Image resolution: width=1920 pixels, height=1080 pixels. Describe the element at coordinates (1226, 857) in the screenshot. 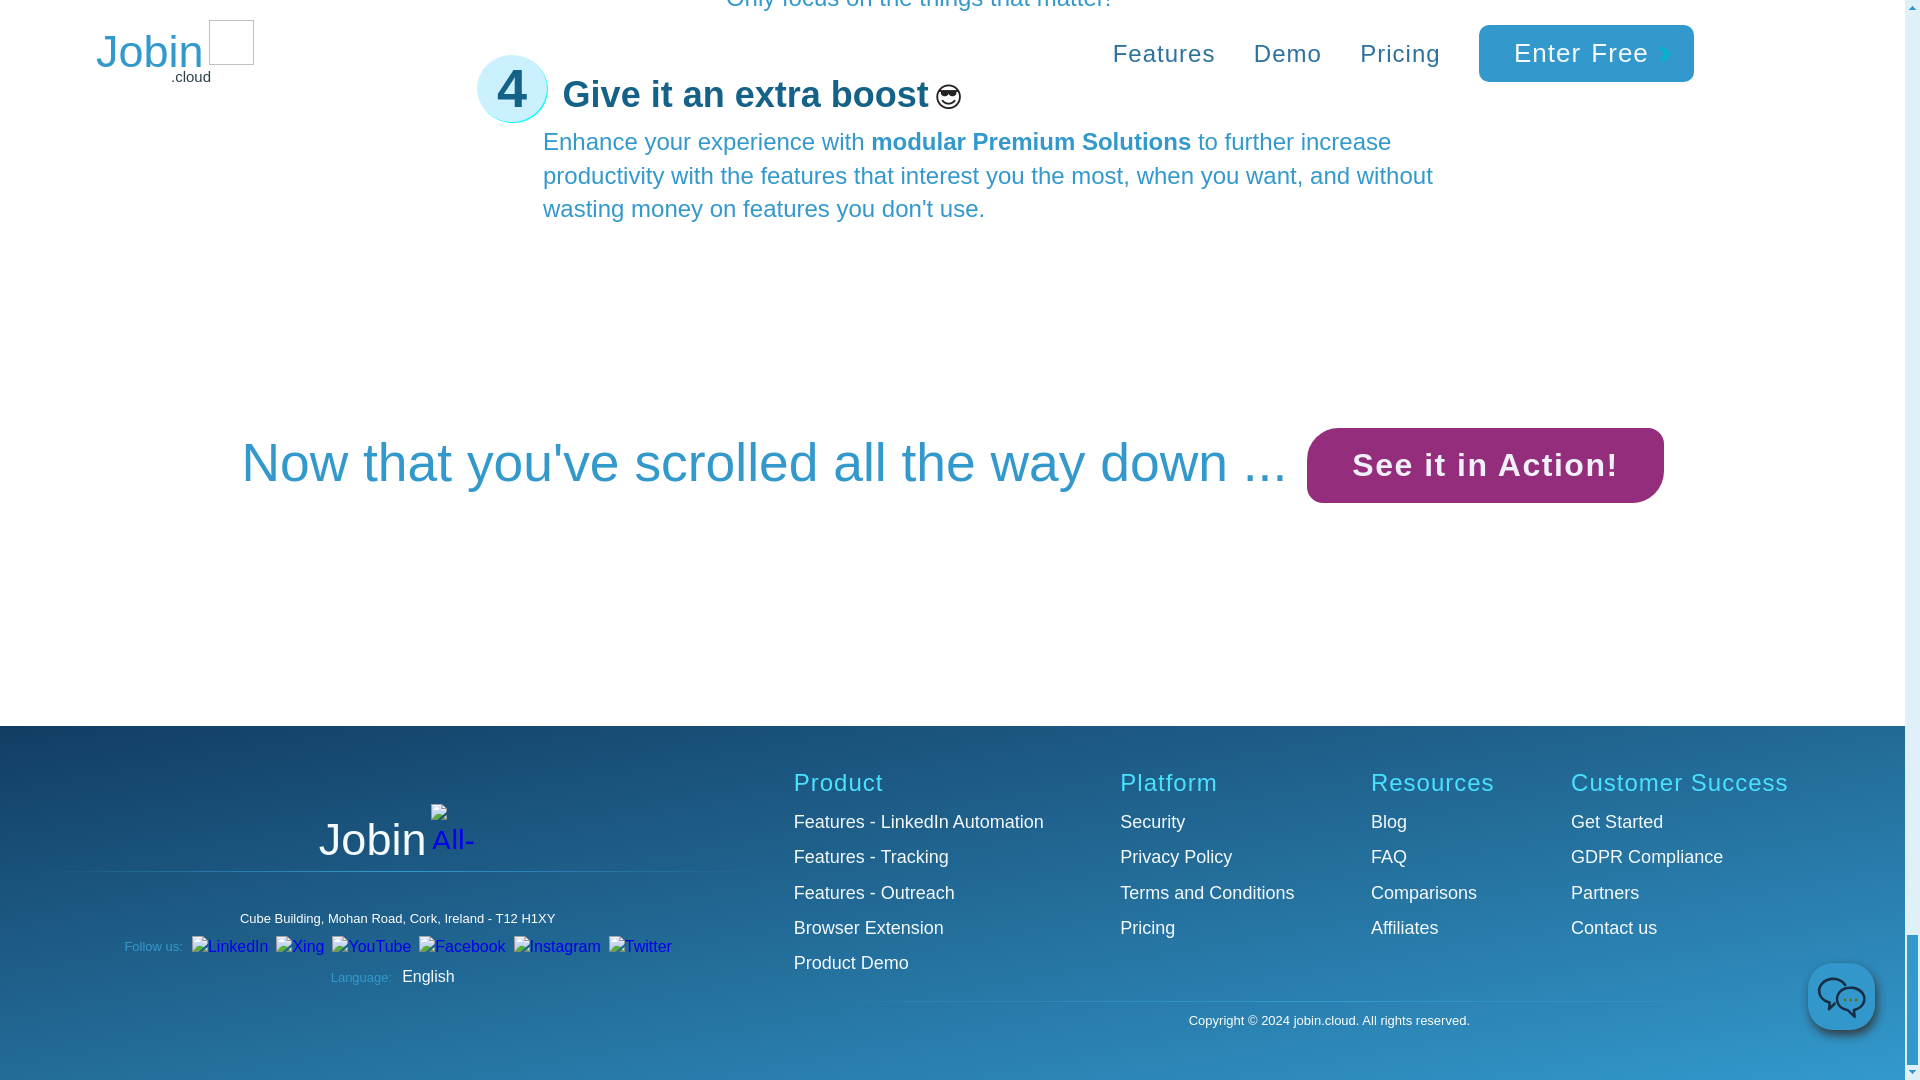

I see `Privacy Policy` at that location.